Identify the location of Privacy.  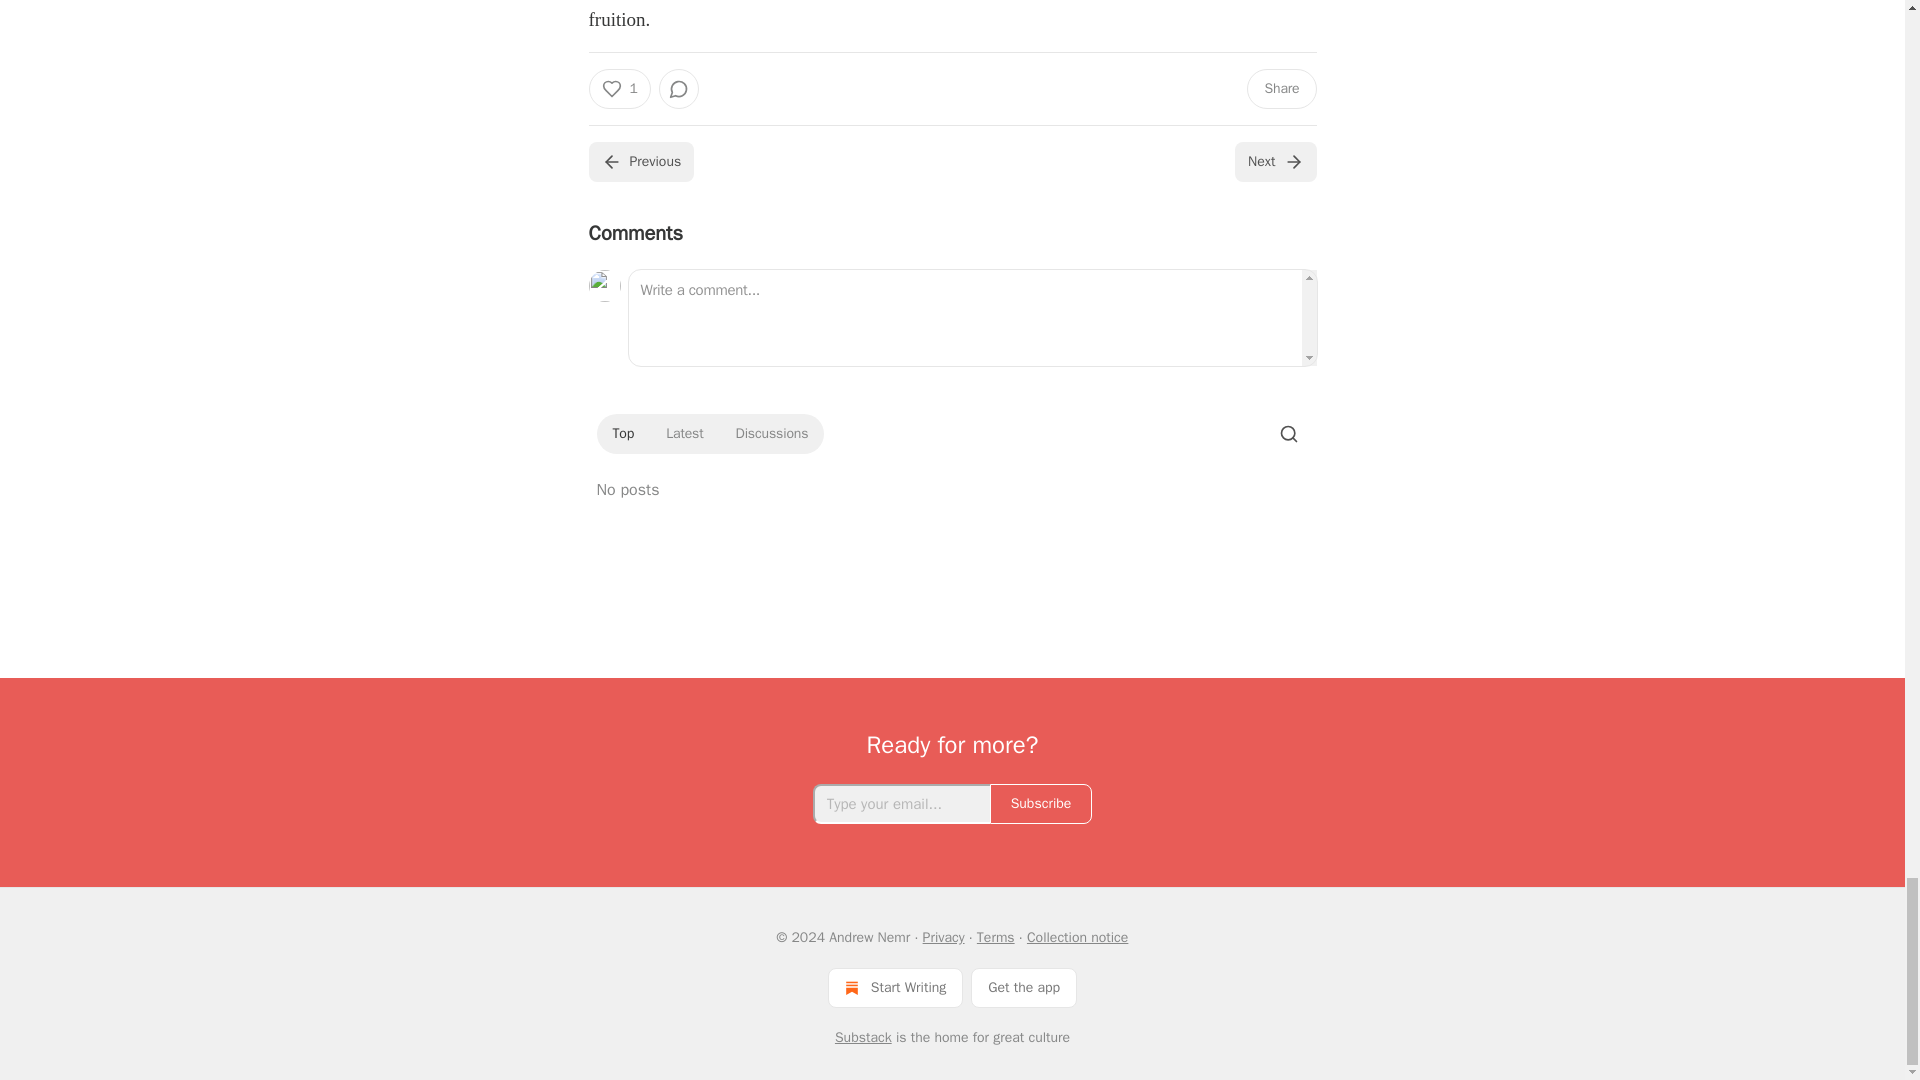
(944, 937).